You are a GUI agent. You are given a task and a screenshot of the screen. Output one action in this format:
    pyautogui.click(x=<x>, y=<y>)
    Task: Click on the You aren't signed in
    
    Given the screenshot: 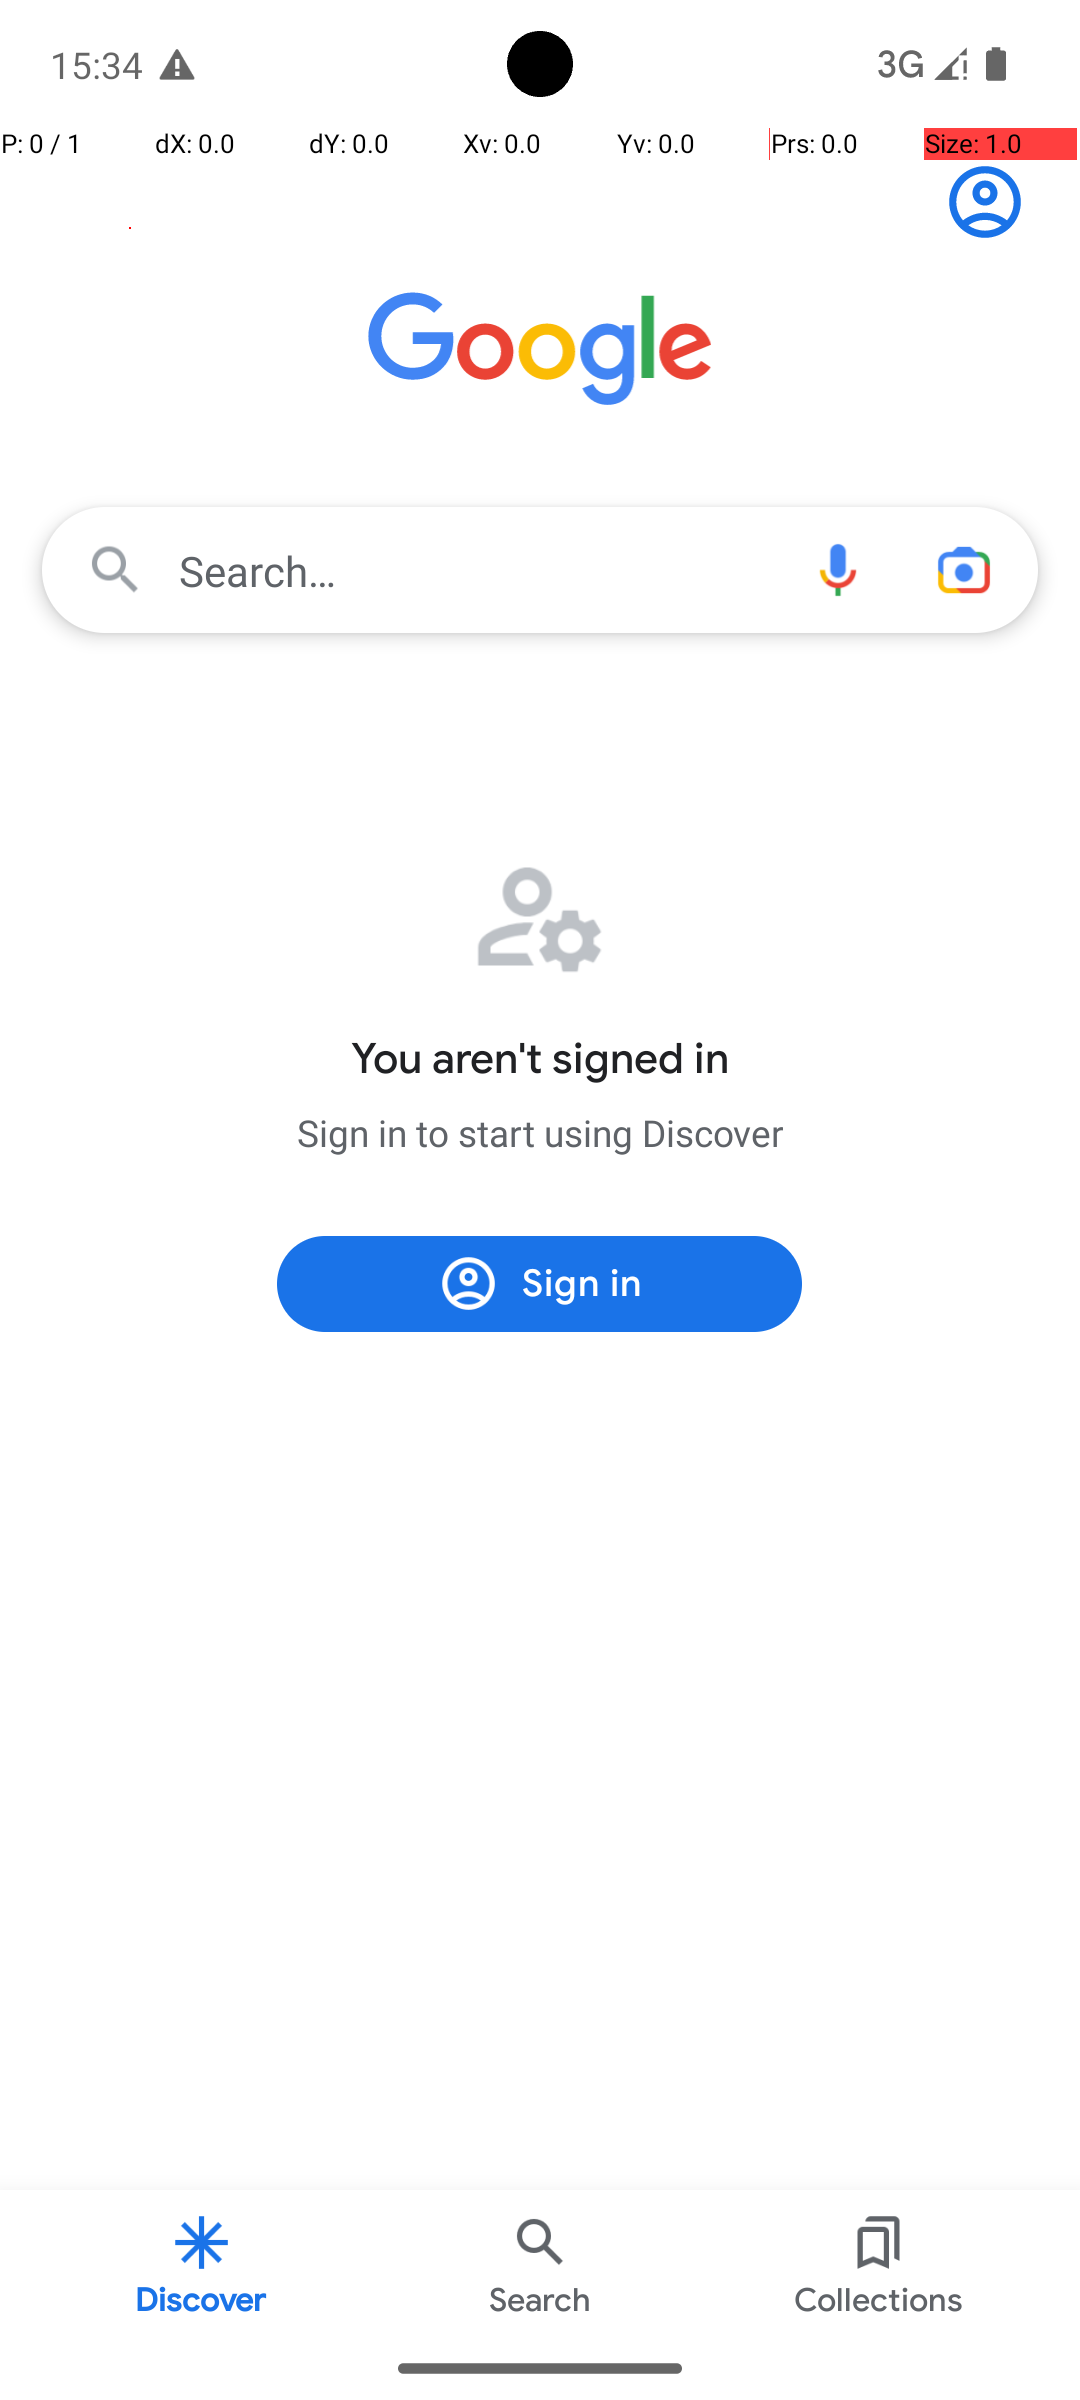 What is the action you would take?
    pyautogui.click(x=540, y=1059)
    